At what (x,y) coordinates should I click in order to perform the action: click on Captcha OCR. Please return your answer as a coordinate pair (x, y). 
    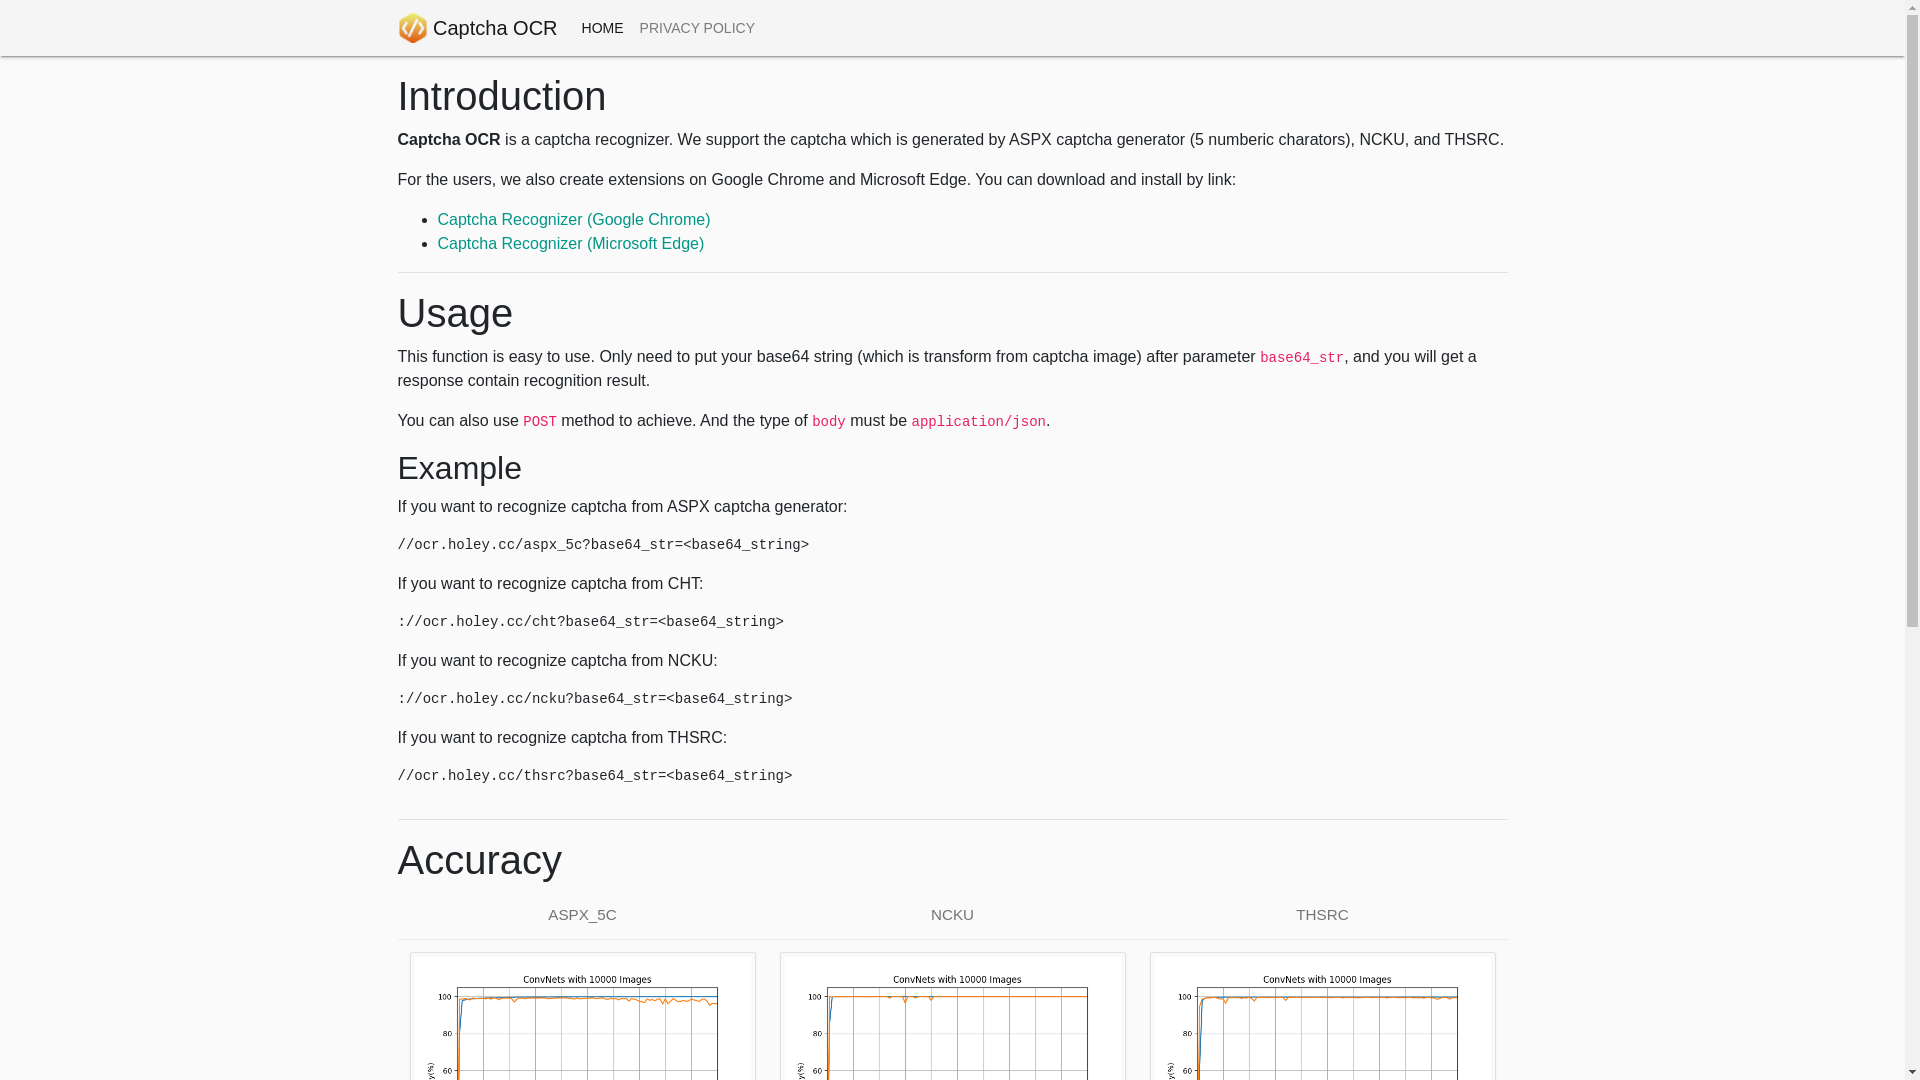
    Looking at the image, I should click on (478, 28).